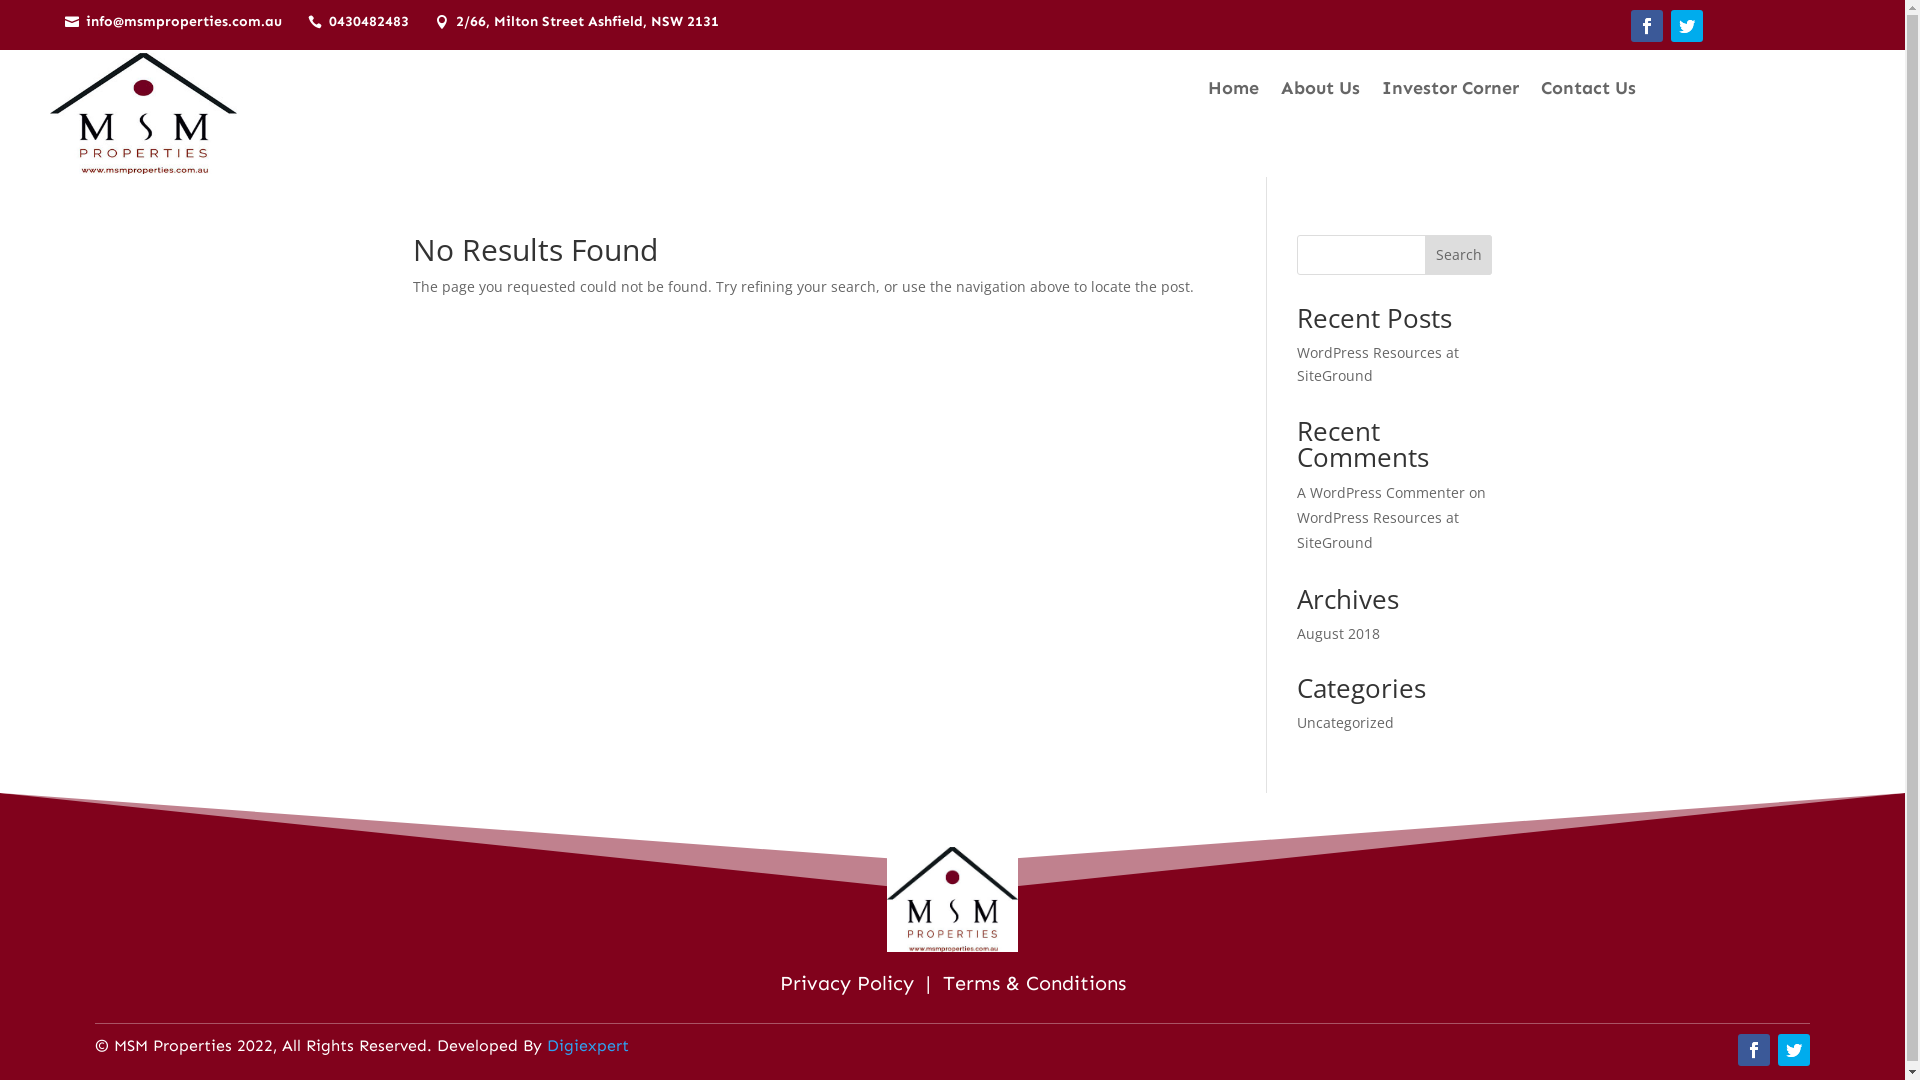  What do you see at coordinates (1647, 26) in the screenshot?
I see `Follow on Facebook` at bounding box center [1647, 26].